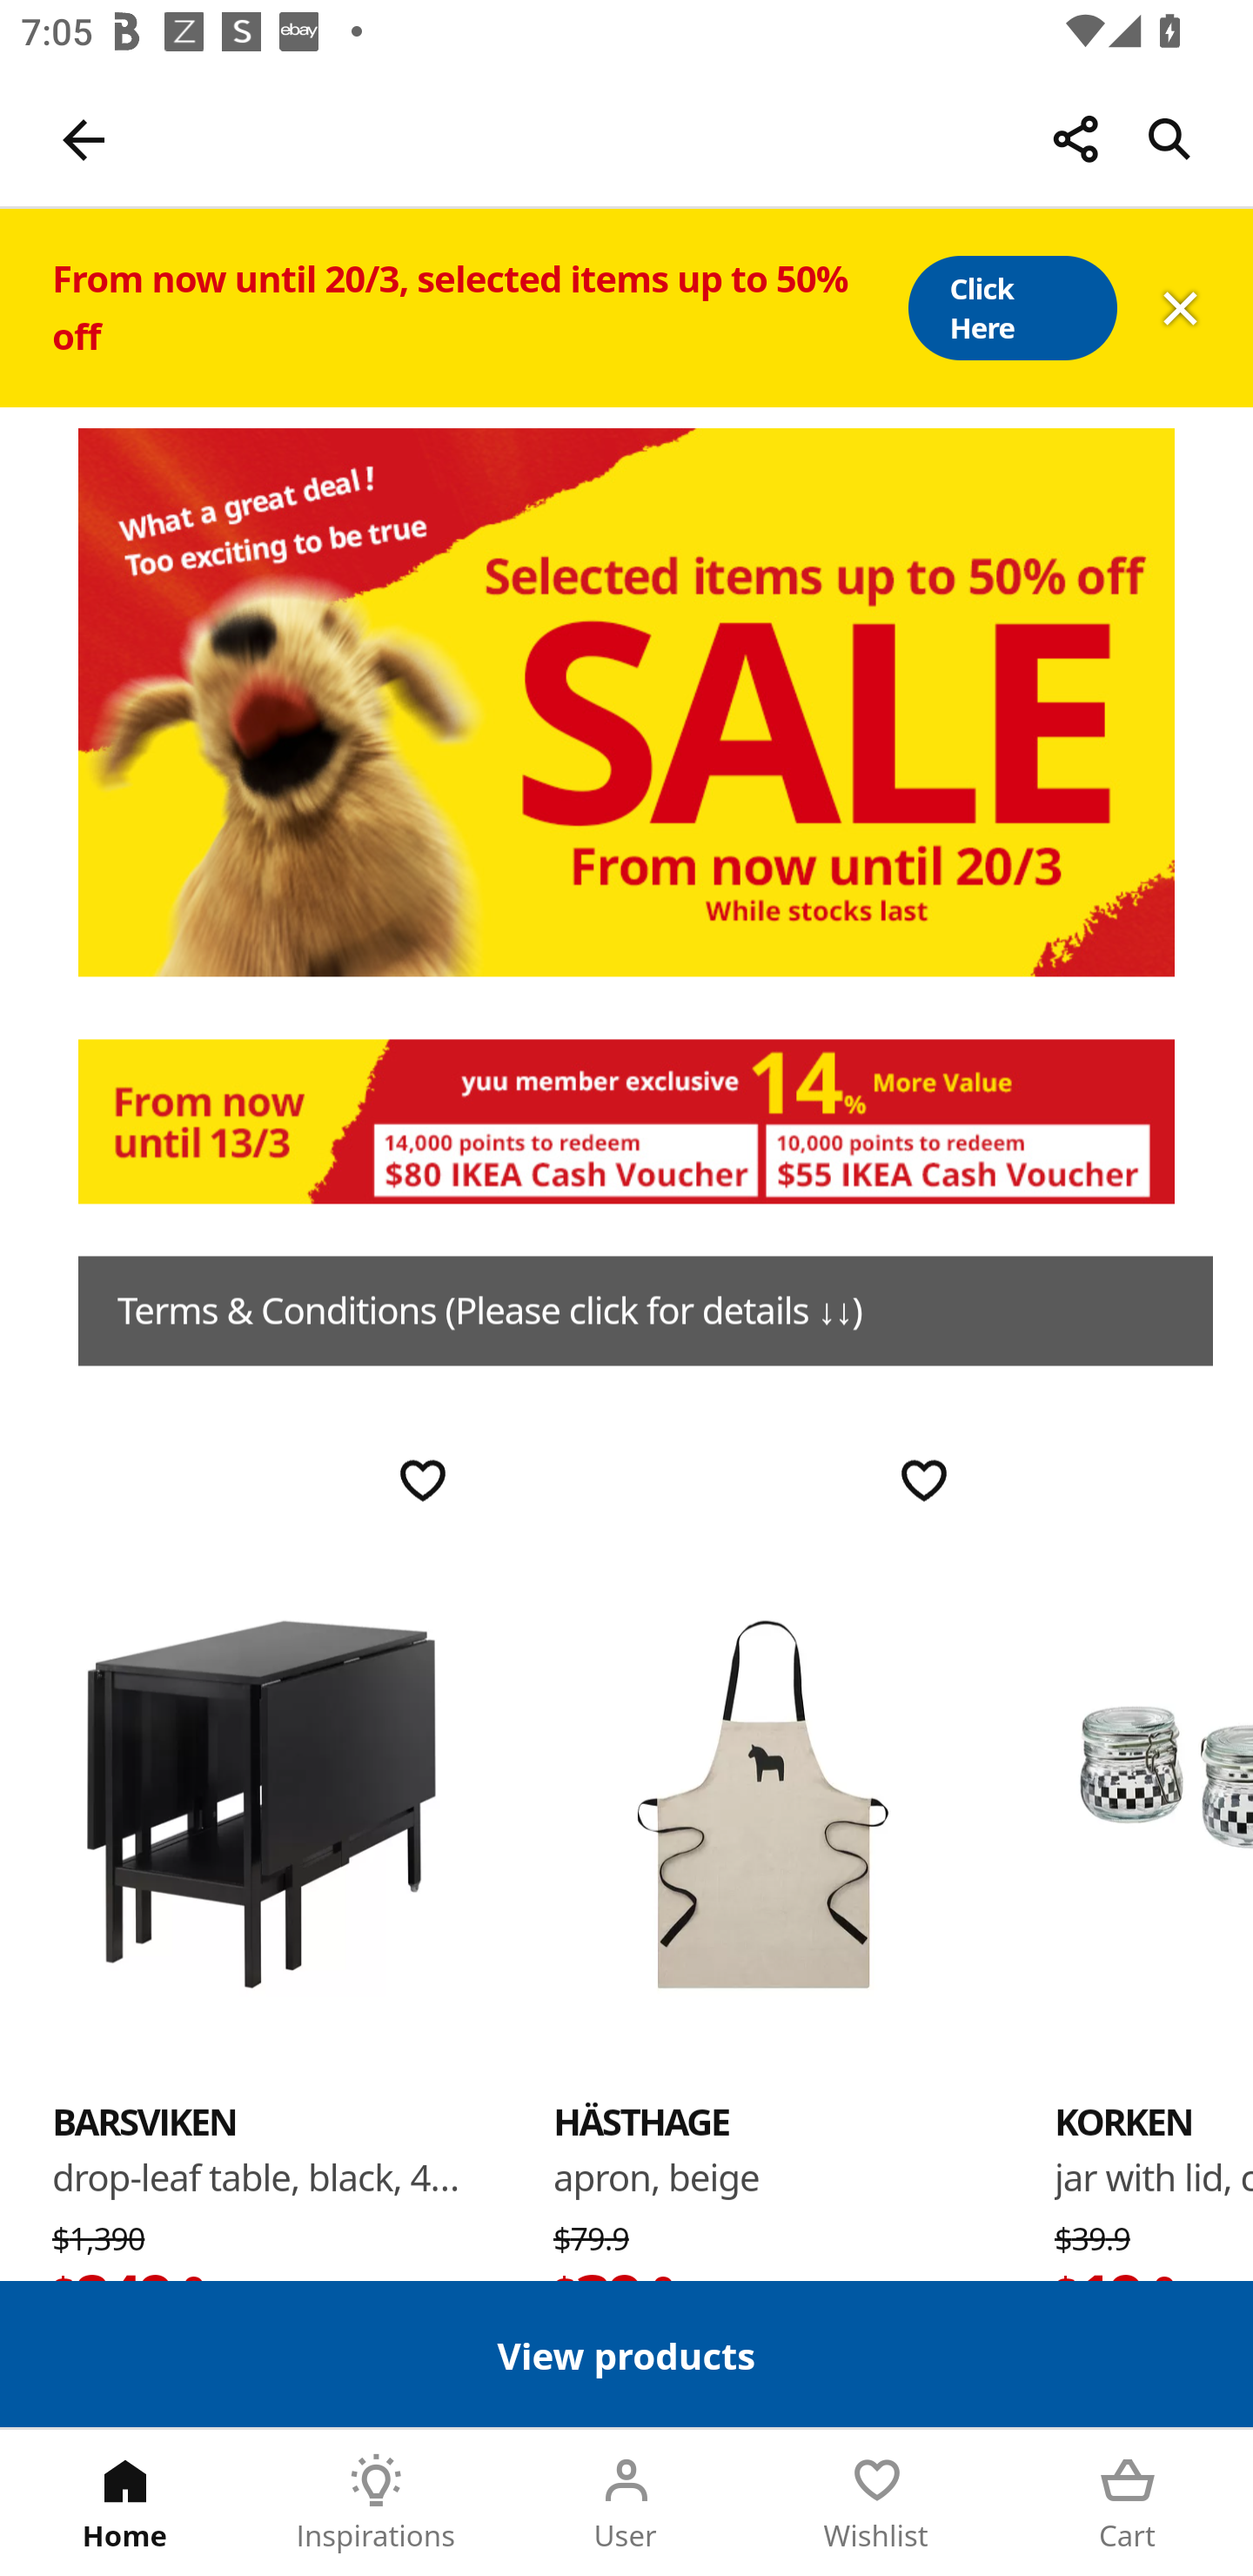 The height and width of the screenshot is (2576, 1253). I want to click on BARSVIKEN, so click(261, 1801).